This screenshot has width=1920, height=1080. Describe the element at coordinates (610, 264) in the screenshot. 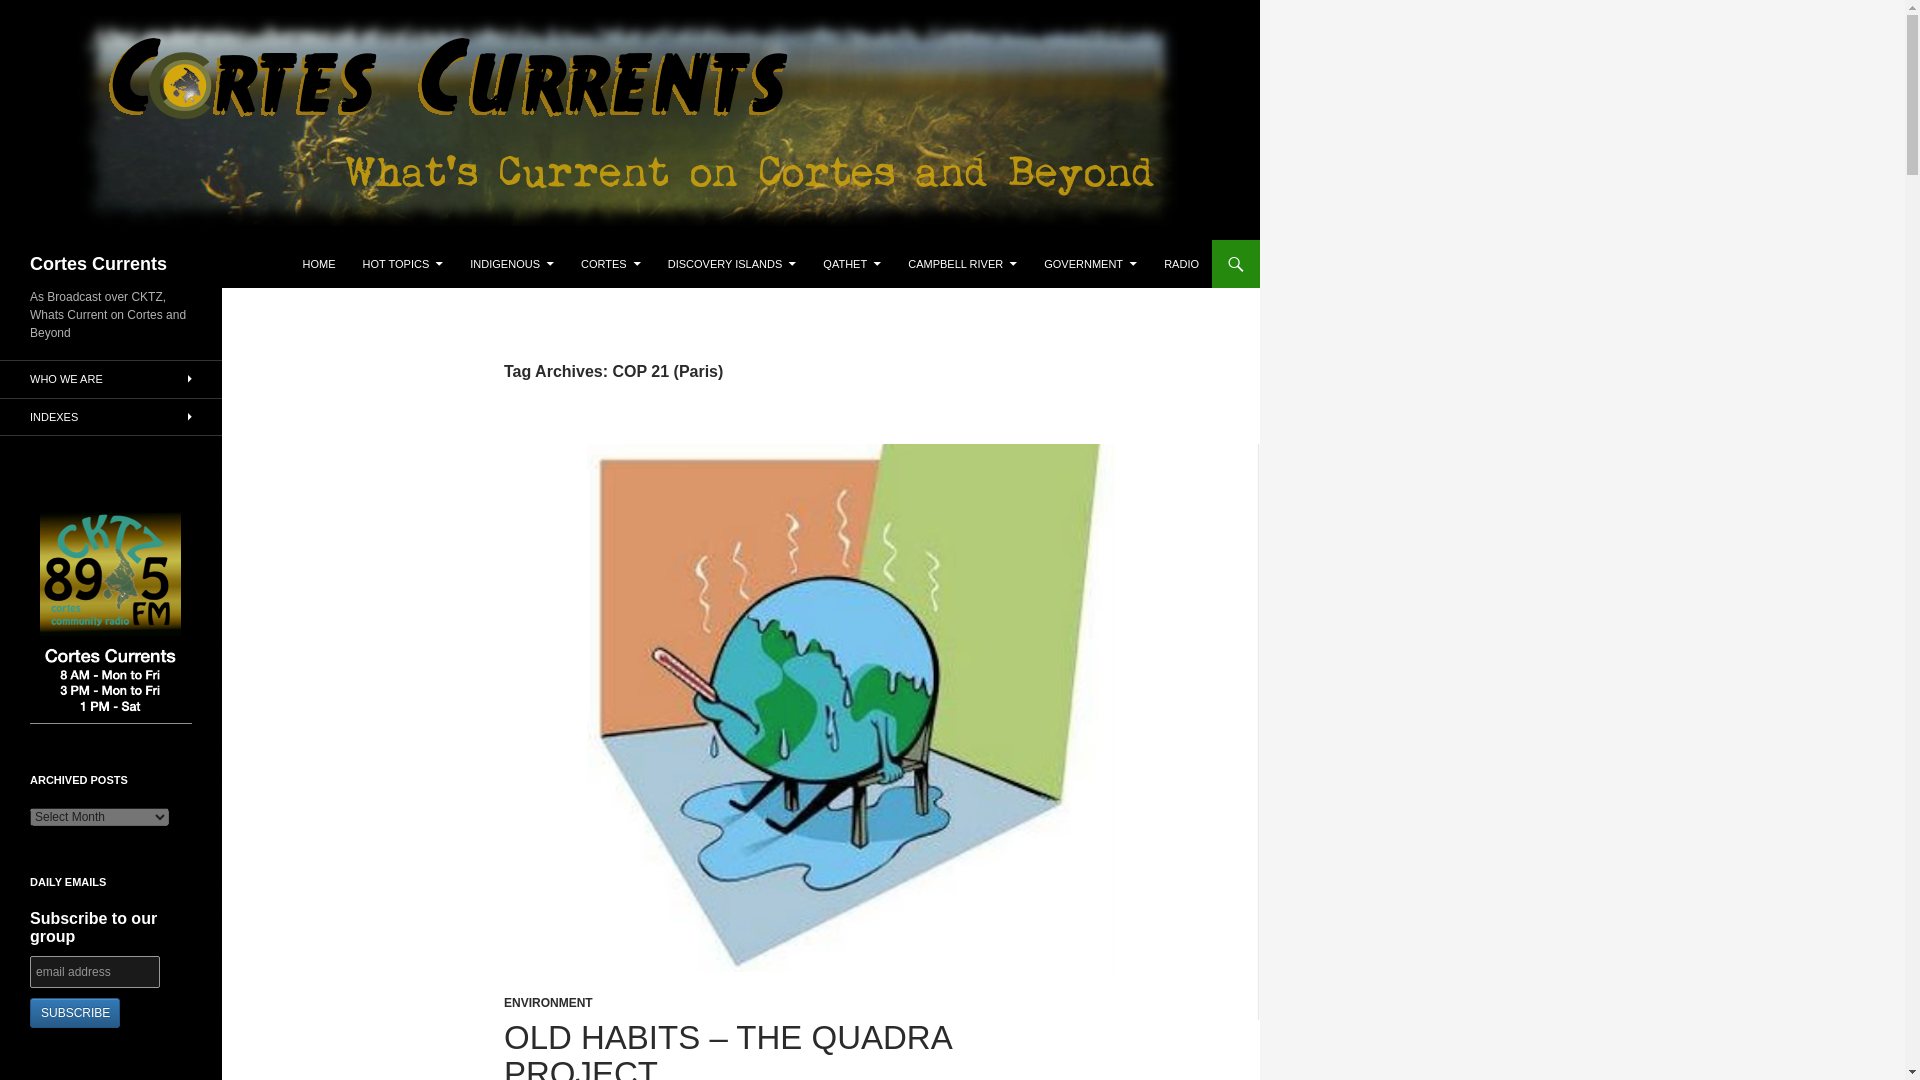

I see `CORTES` at that location.